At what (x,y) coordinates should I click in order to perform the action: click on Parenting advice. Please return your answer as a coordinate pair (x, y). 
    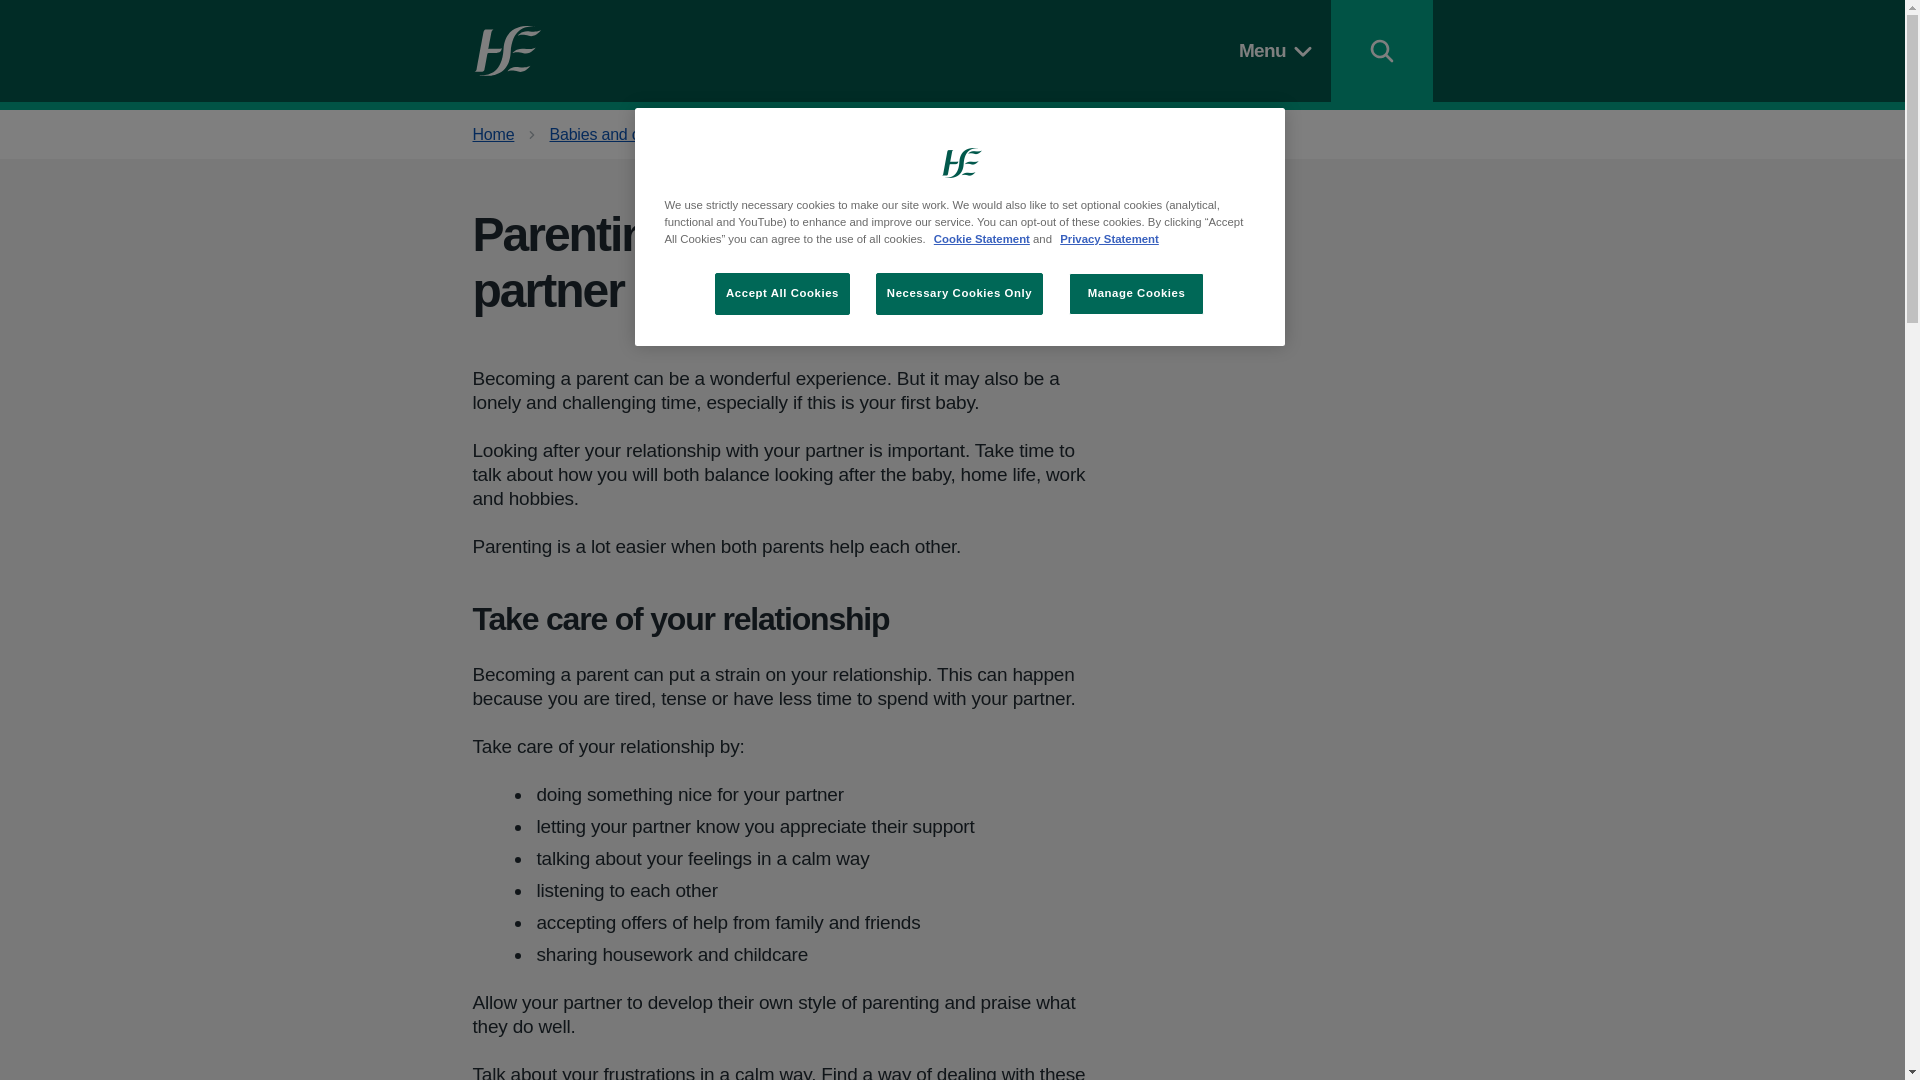
    Looking at the image, I should click on (779, 134).